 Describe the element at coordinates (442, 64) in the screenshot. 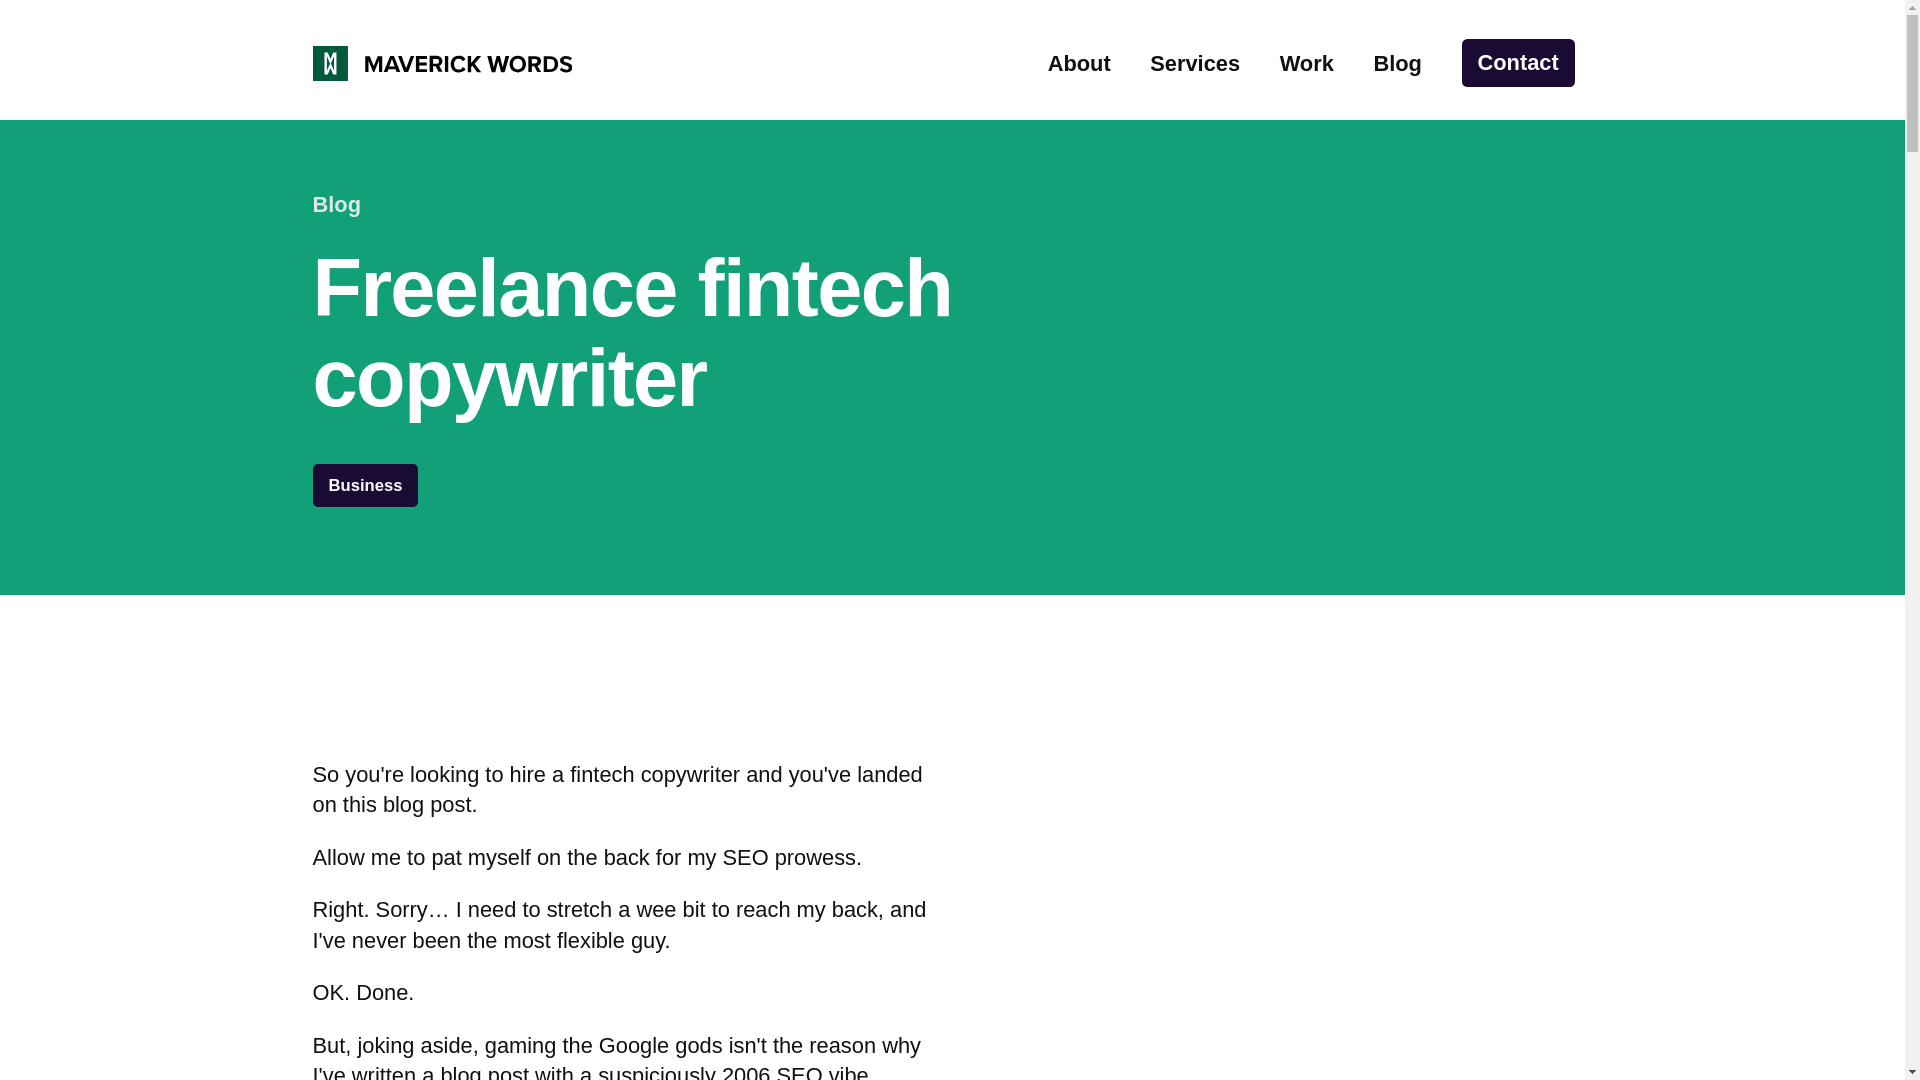

I see `Expert fintech copywriting from Maverick Words.` at that location.